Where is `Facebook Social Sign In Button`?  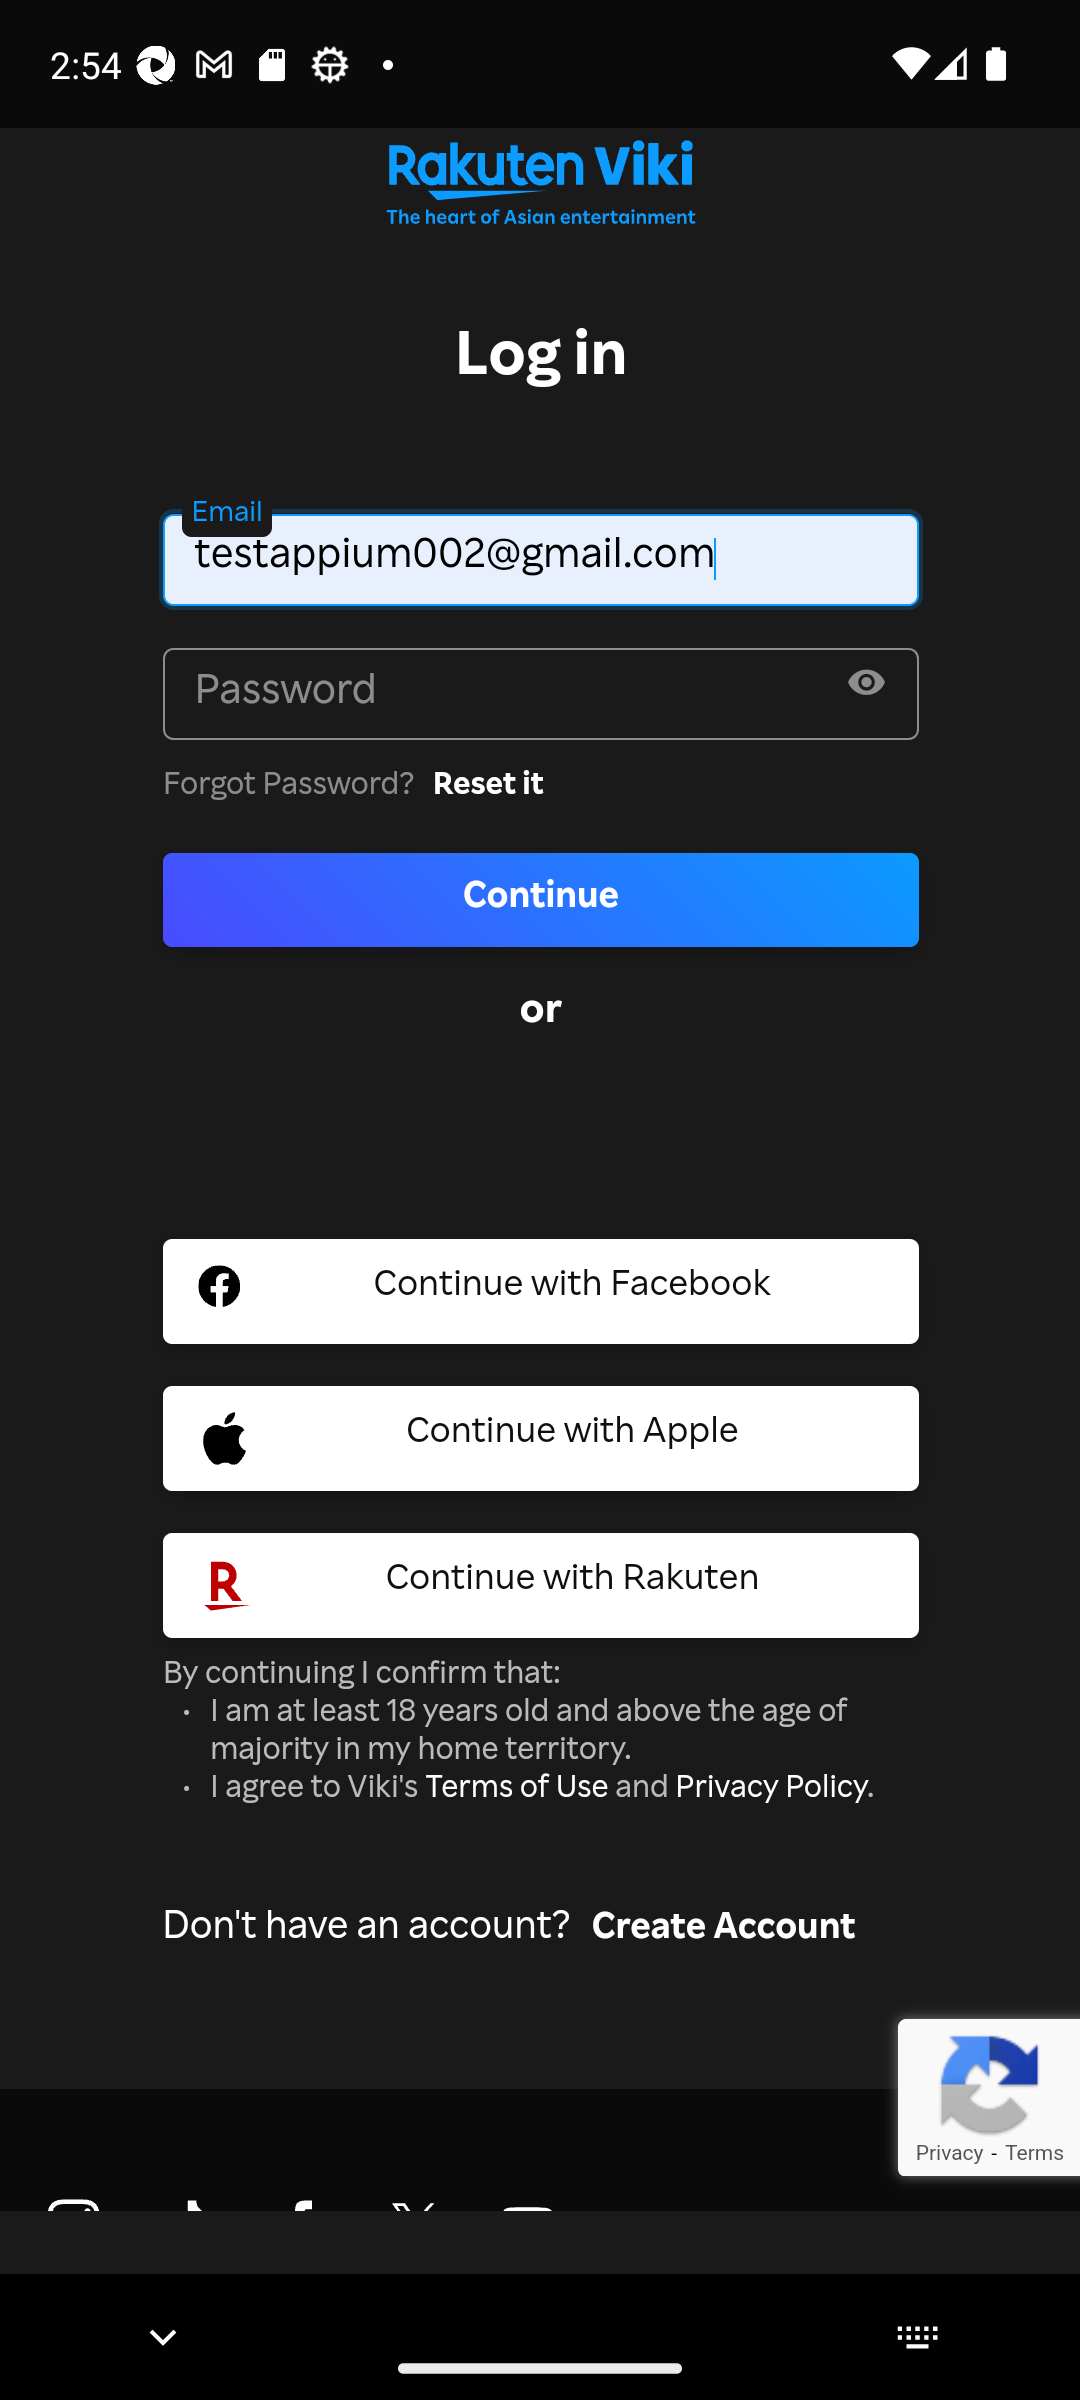
Facebook Social Sign In Button is located at coordinates (542, 1292).